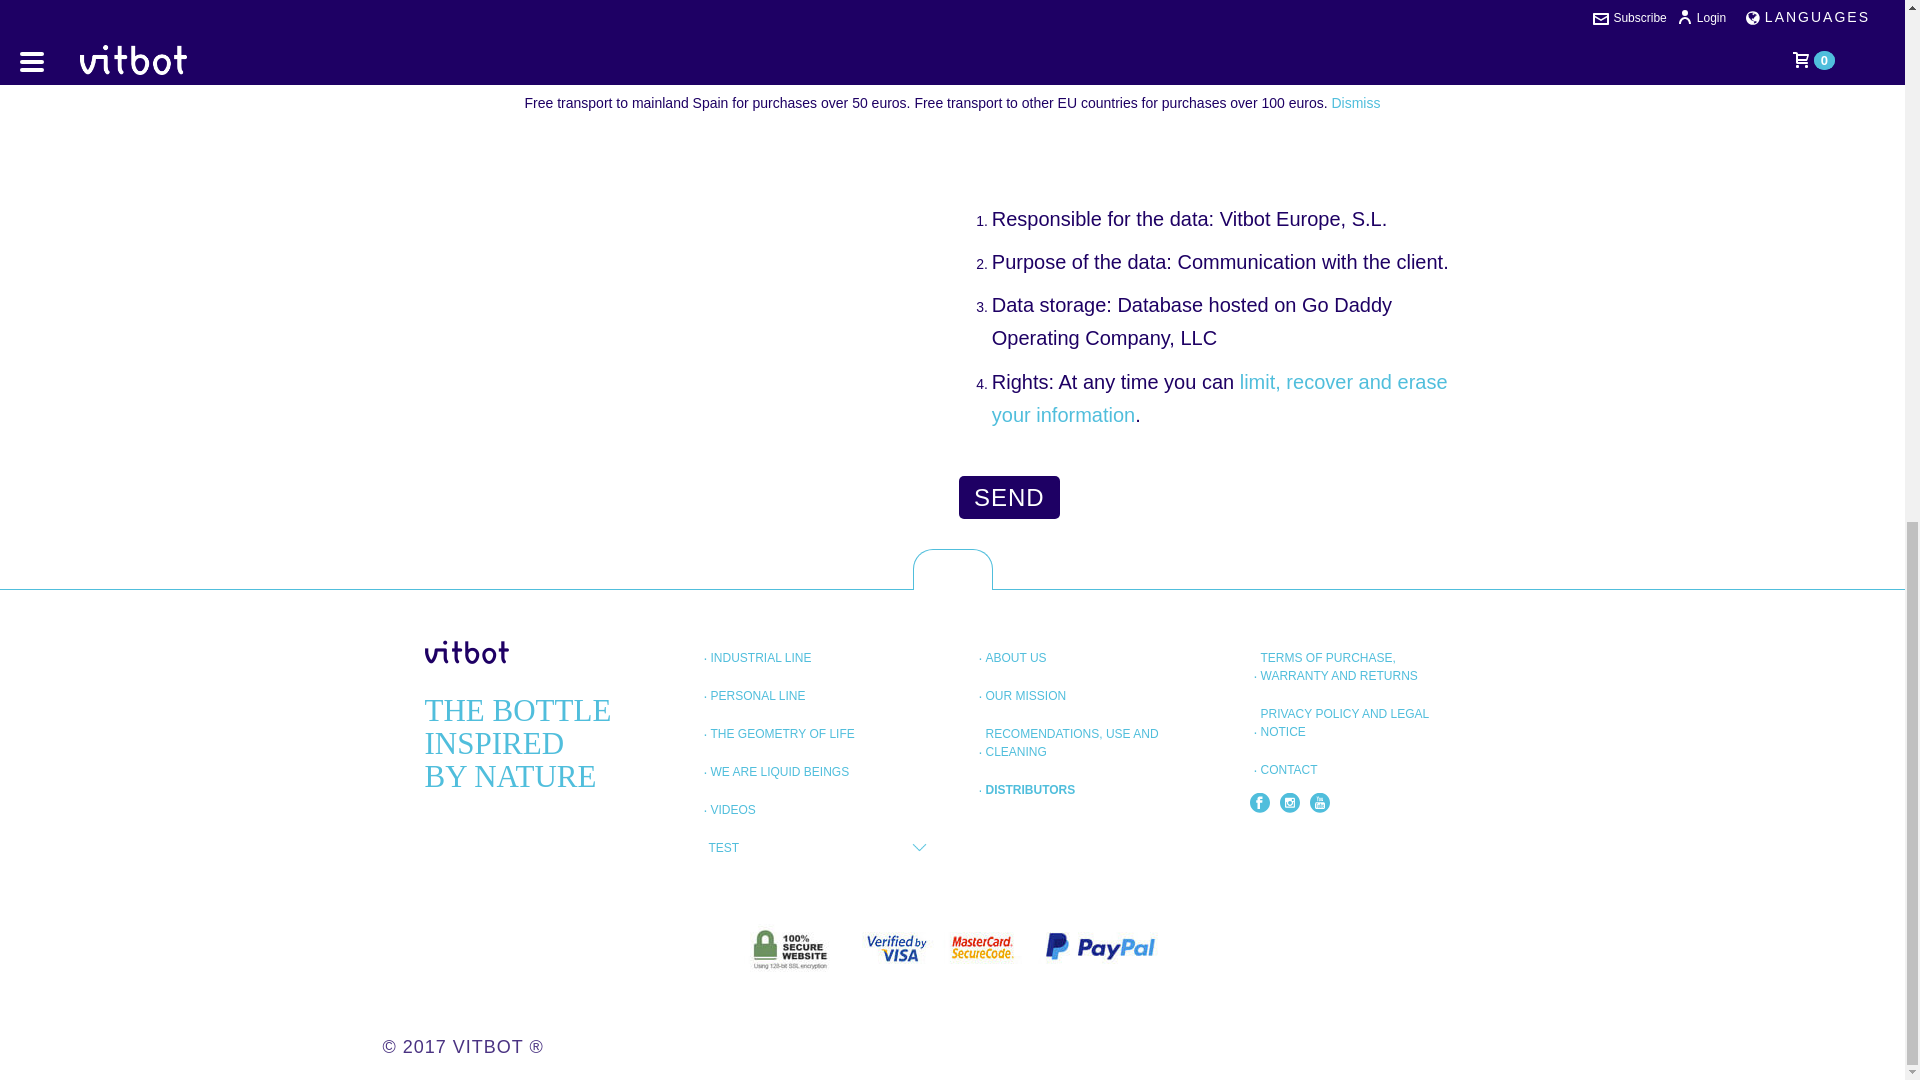  Describe the element at coordinates (1078, 742) in the screenshot. I see `RECOMENDATIONS, USE AND CLEANING` at that location.